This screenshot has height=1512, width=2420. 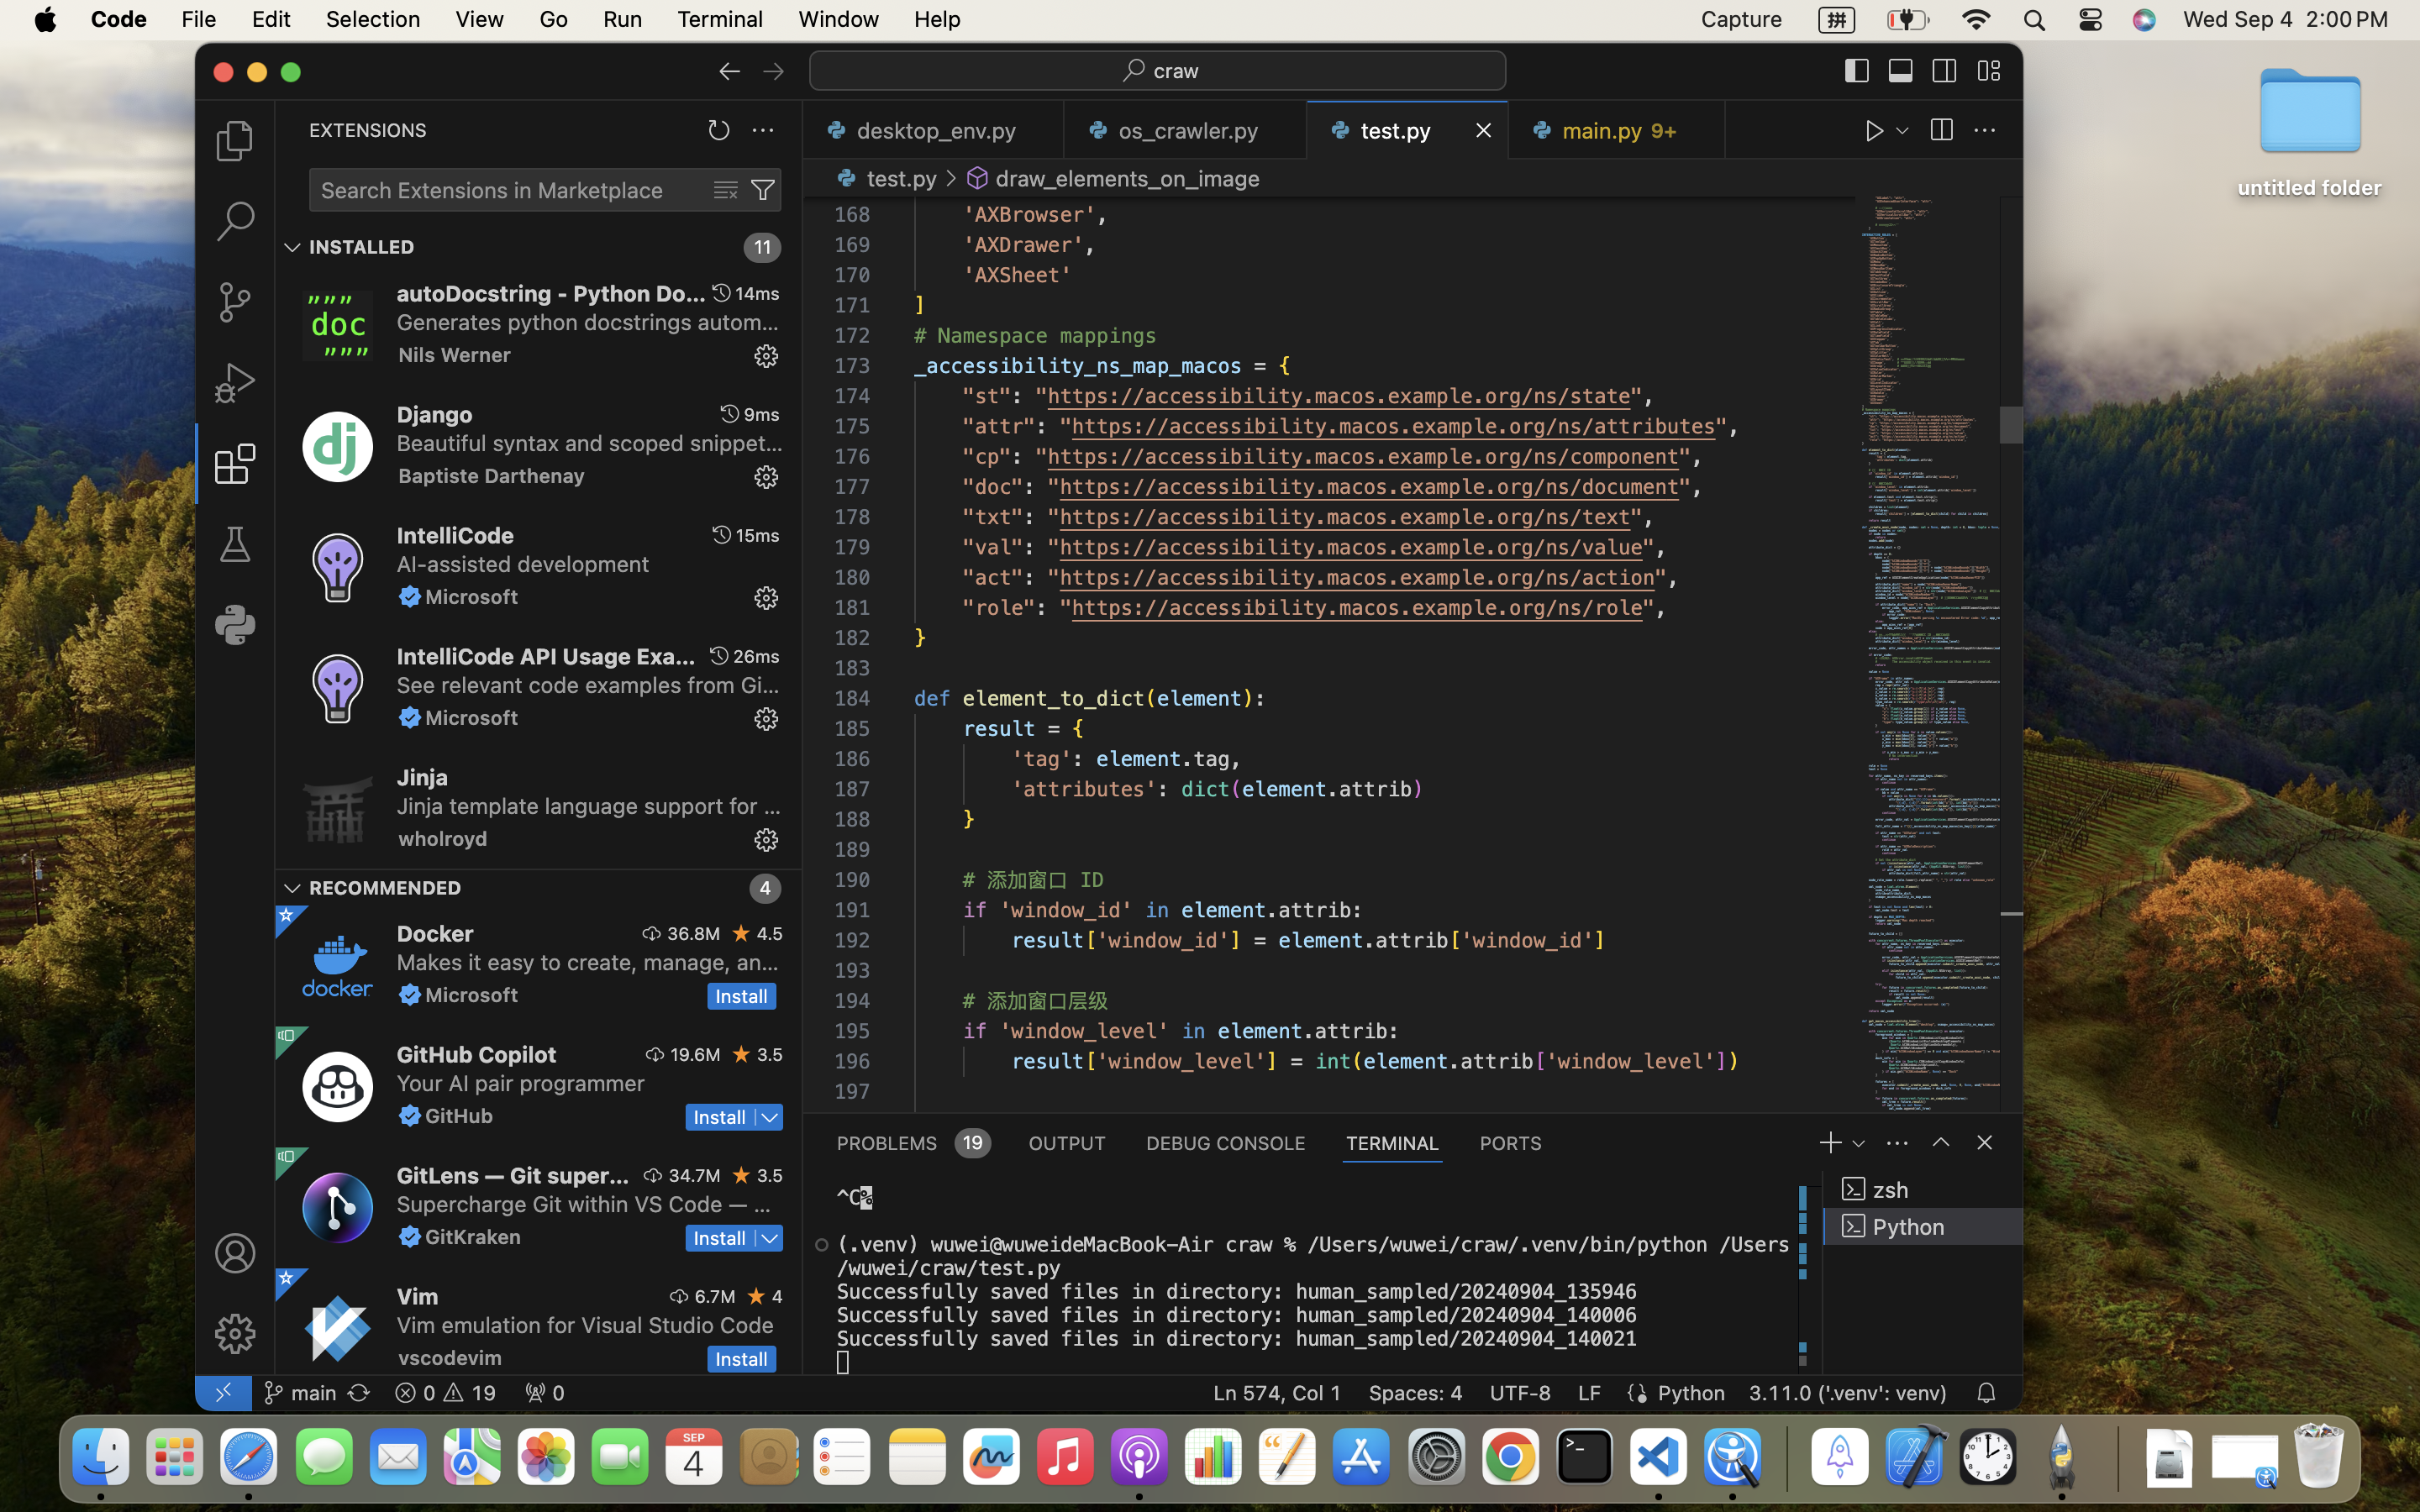 What do you see at coordinates (585, 1325) in the screenshot?
I see `Vim emulation for Visual Studio Code` at bounding box center [585, 1325].